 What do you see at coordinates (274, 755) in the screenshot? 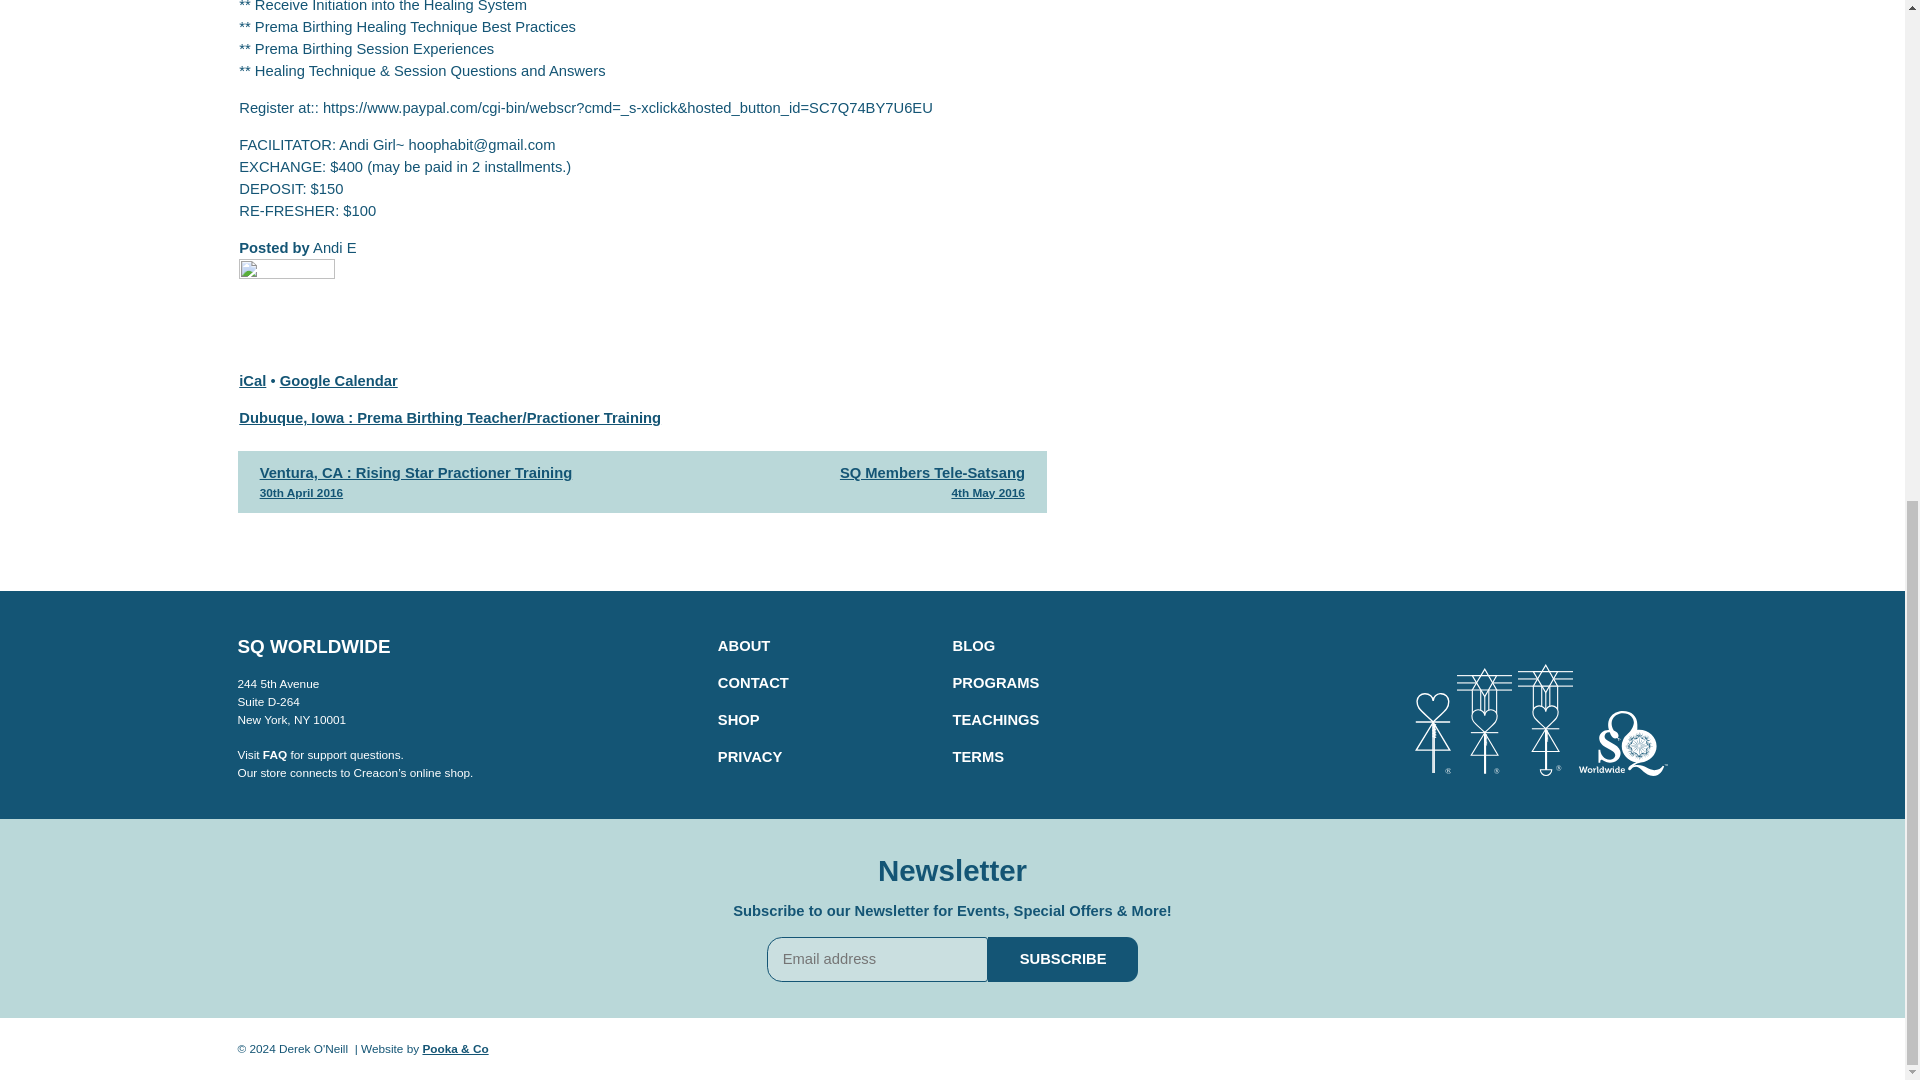
I see `Google Calendar` at bounding box center [274, 755].